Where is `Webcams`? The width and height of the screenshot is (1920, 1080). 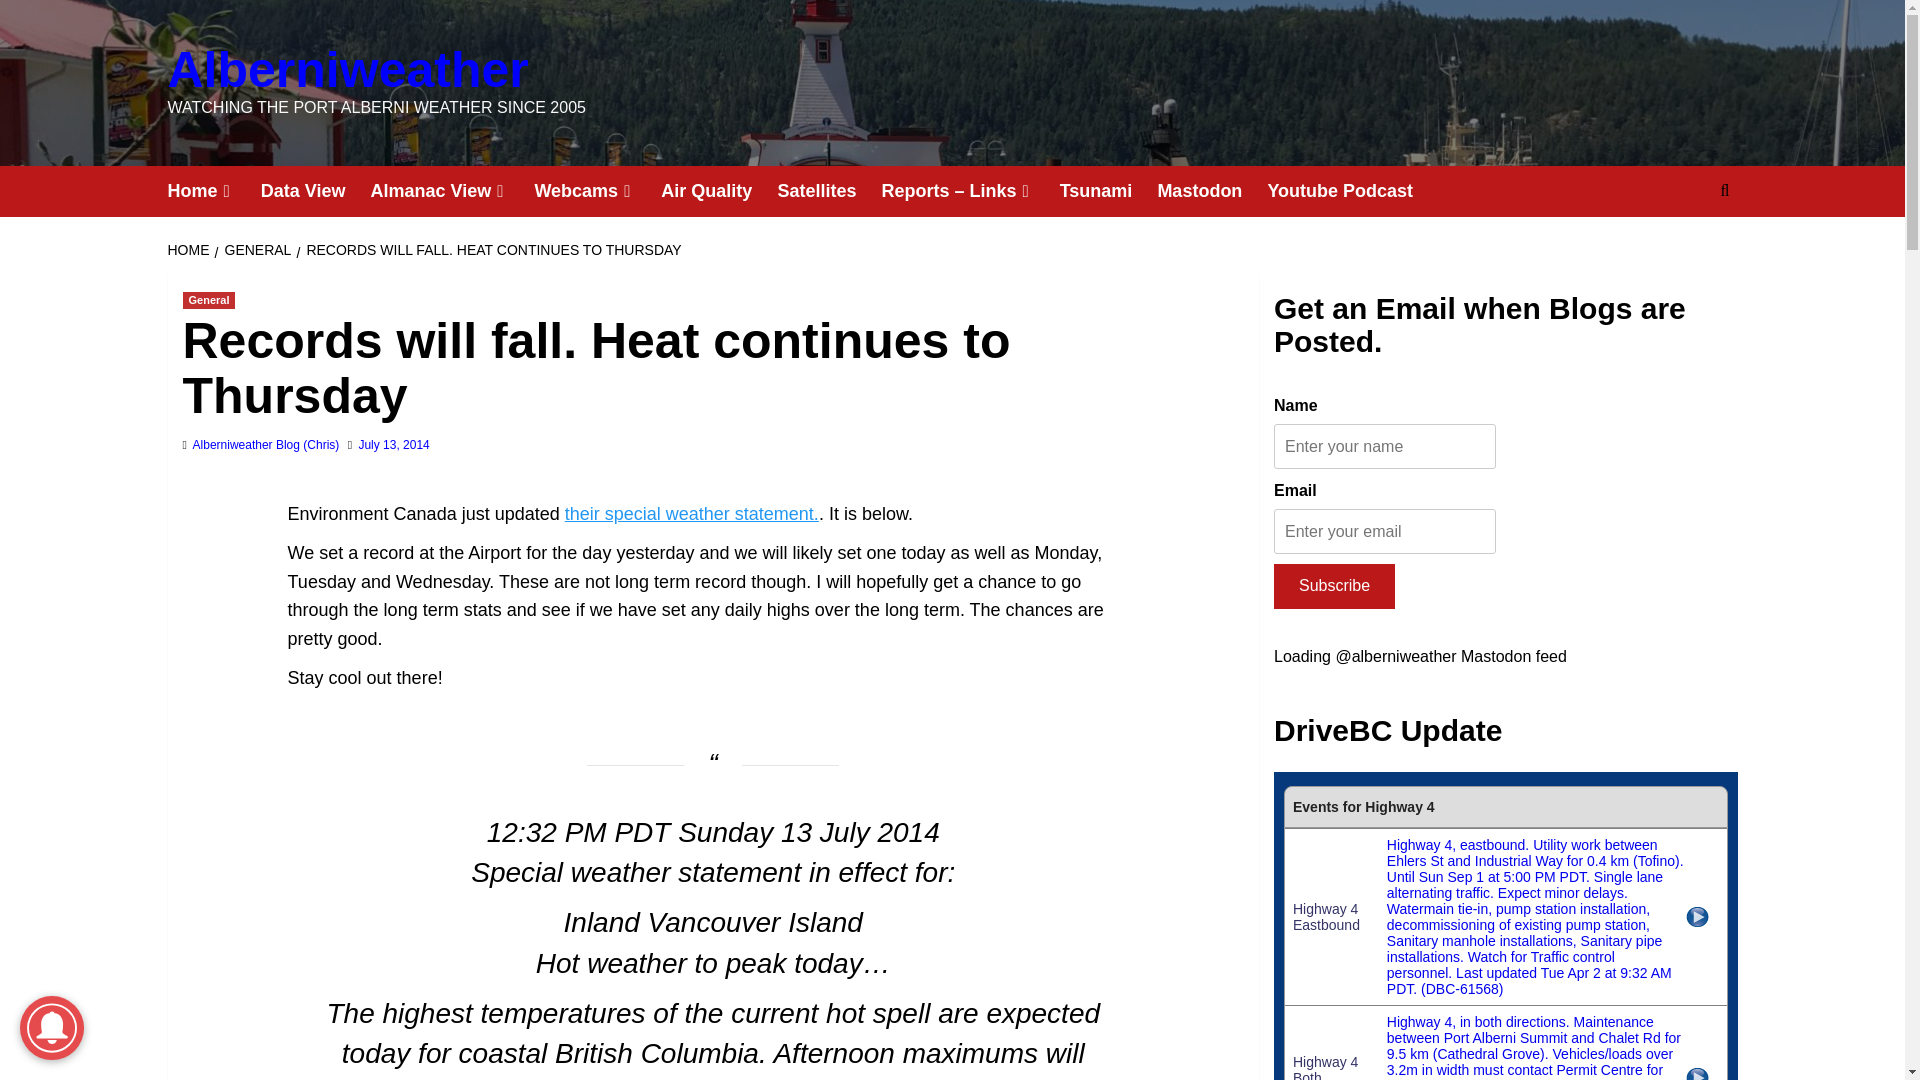 Webcams is located at coordinates (596, 192).